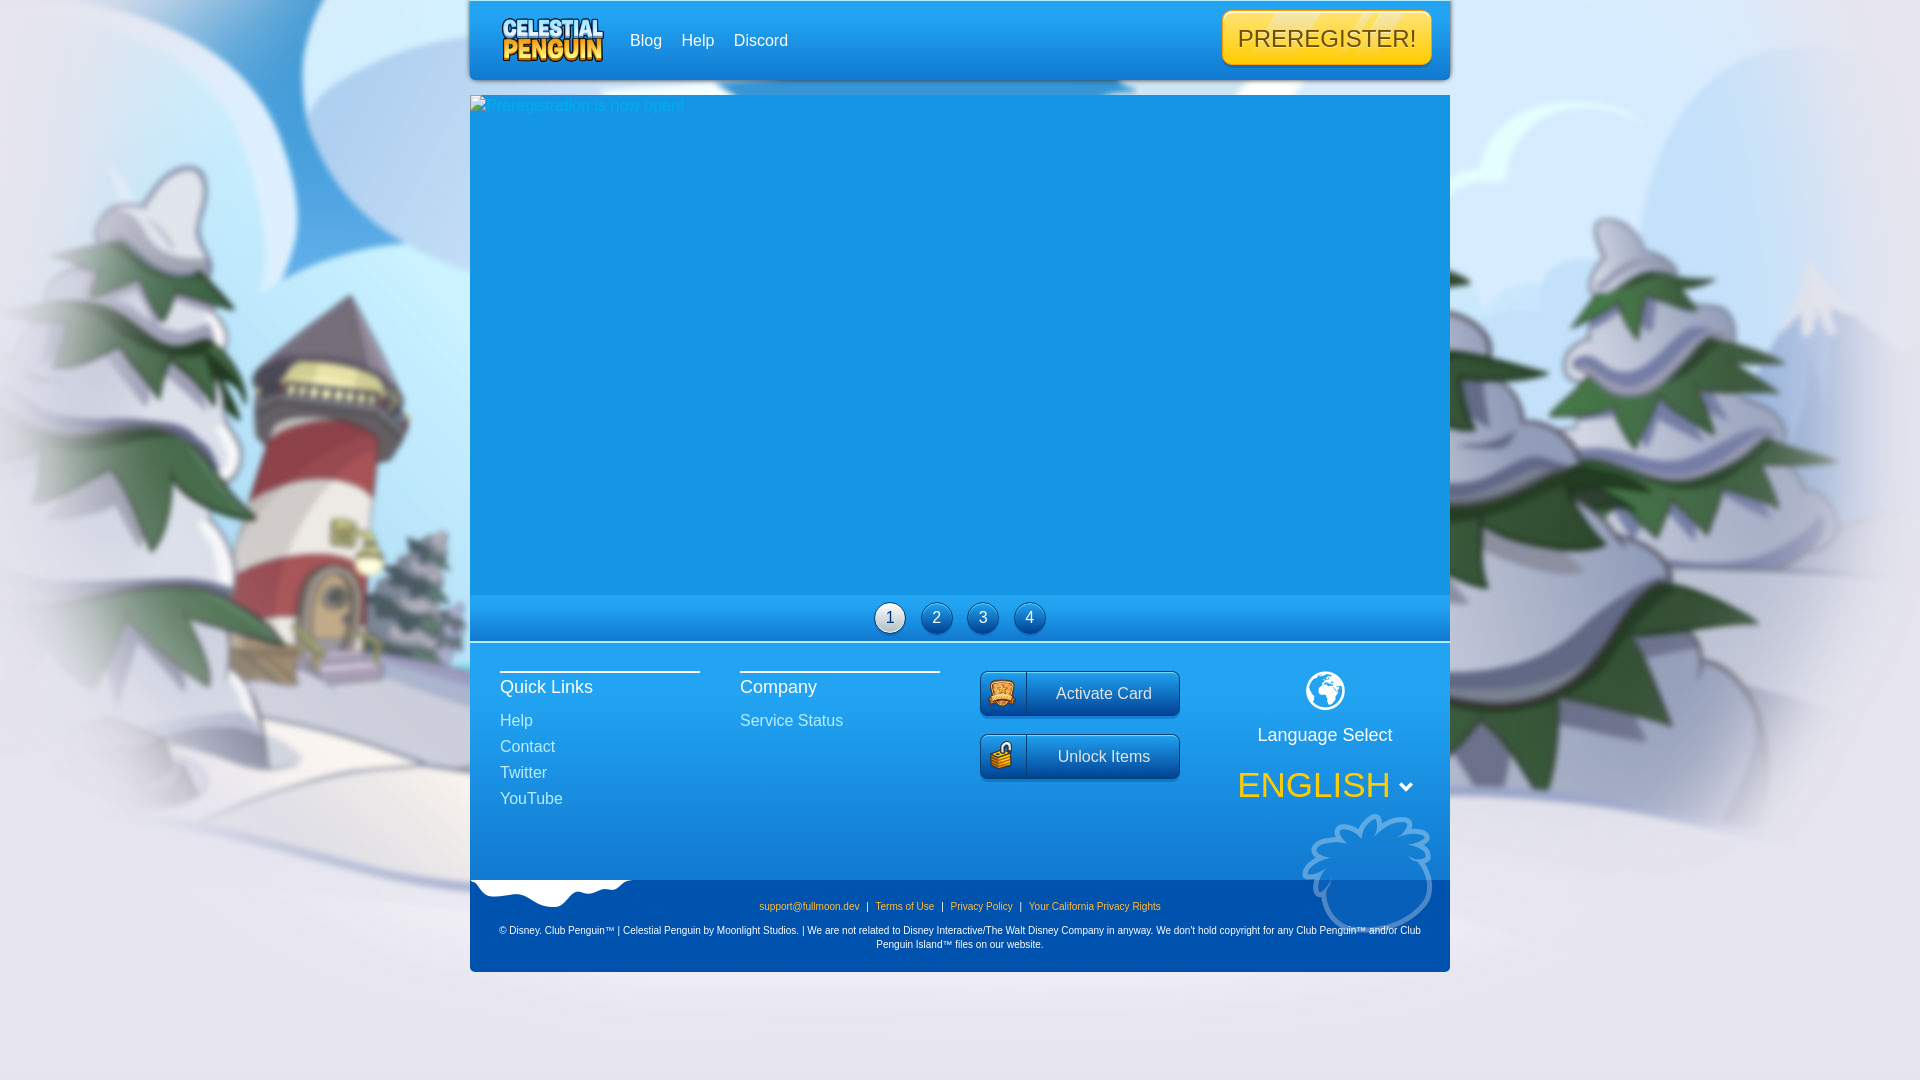  What do you see at coordinates (809, 906) in the screenshot?
I see `support@fullmoon.dev` at bounding box center [809, 906].